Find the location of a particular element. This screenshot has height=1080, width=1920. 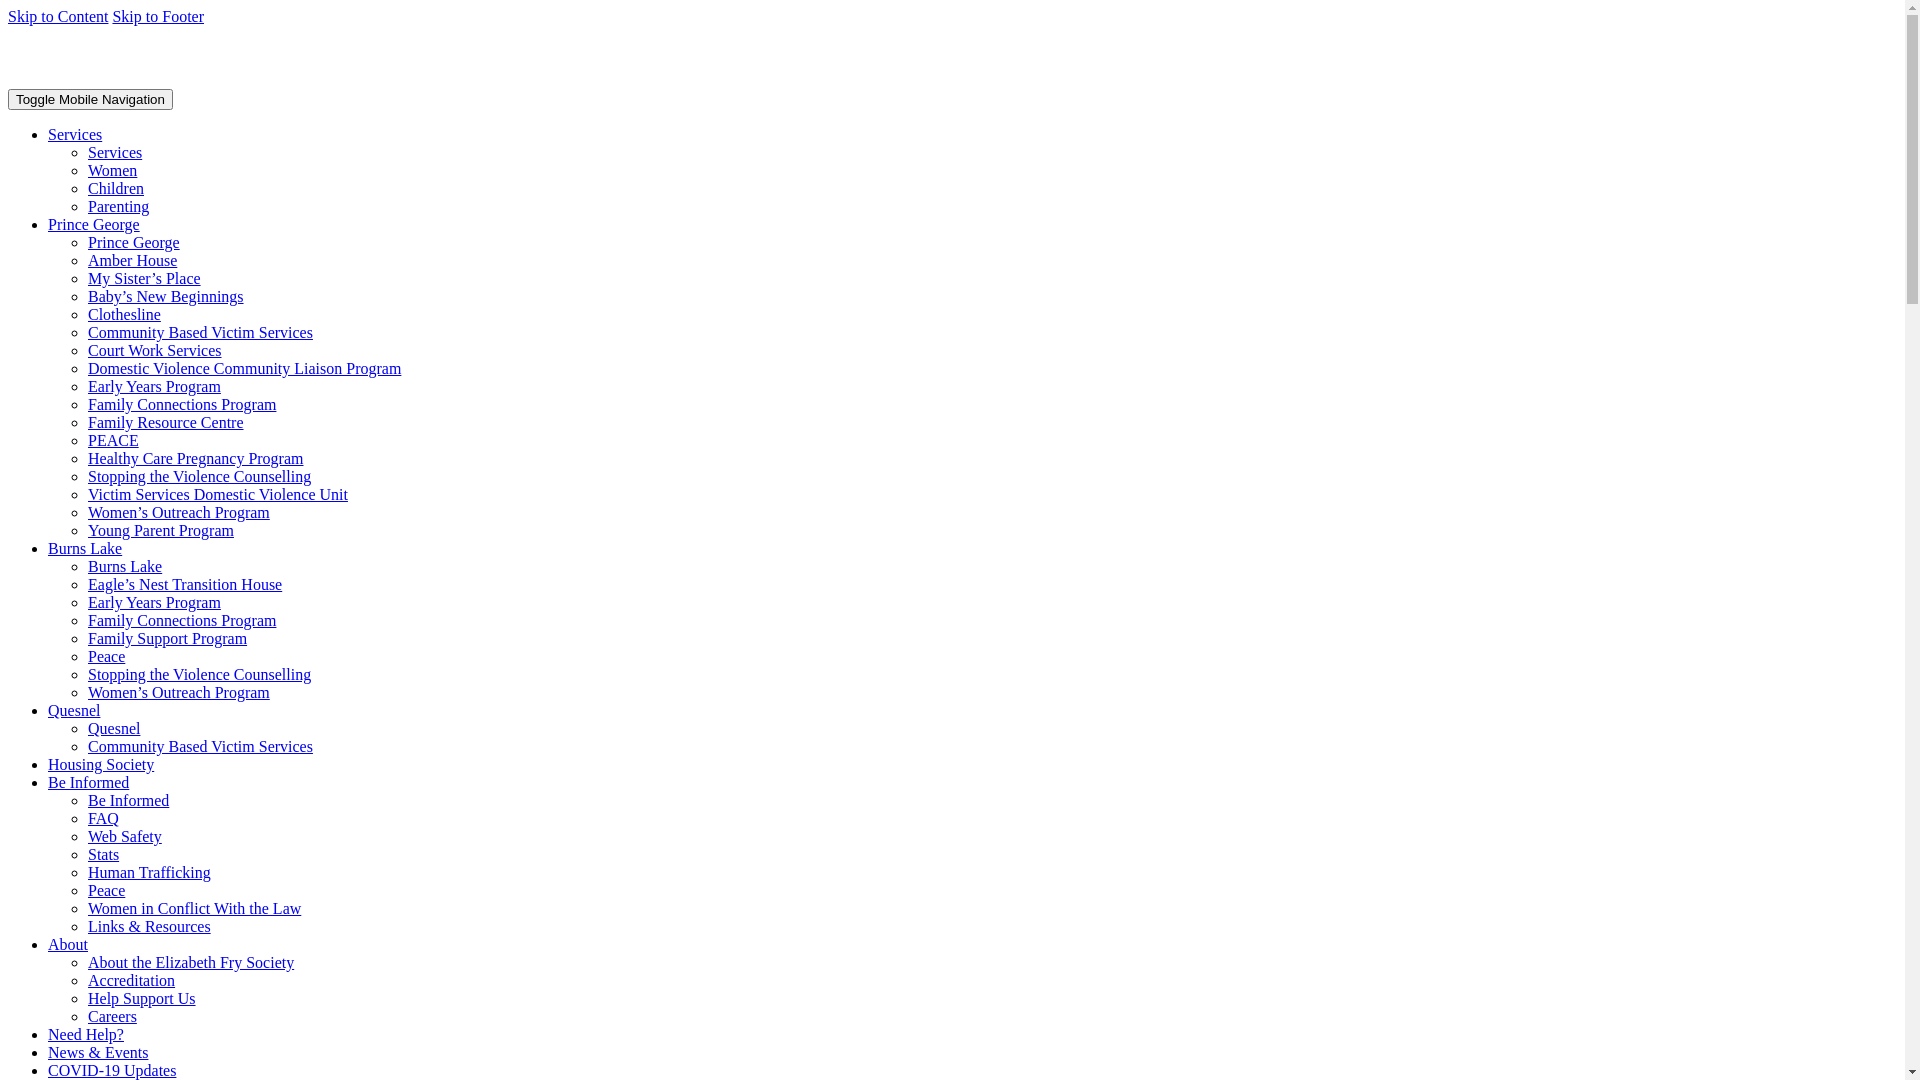

Services is located at coordinates (75, 134).